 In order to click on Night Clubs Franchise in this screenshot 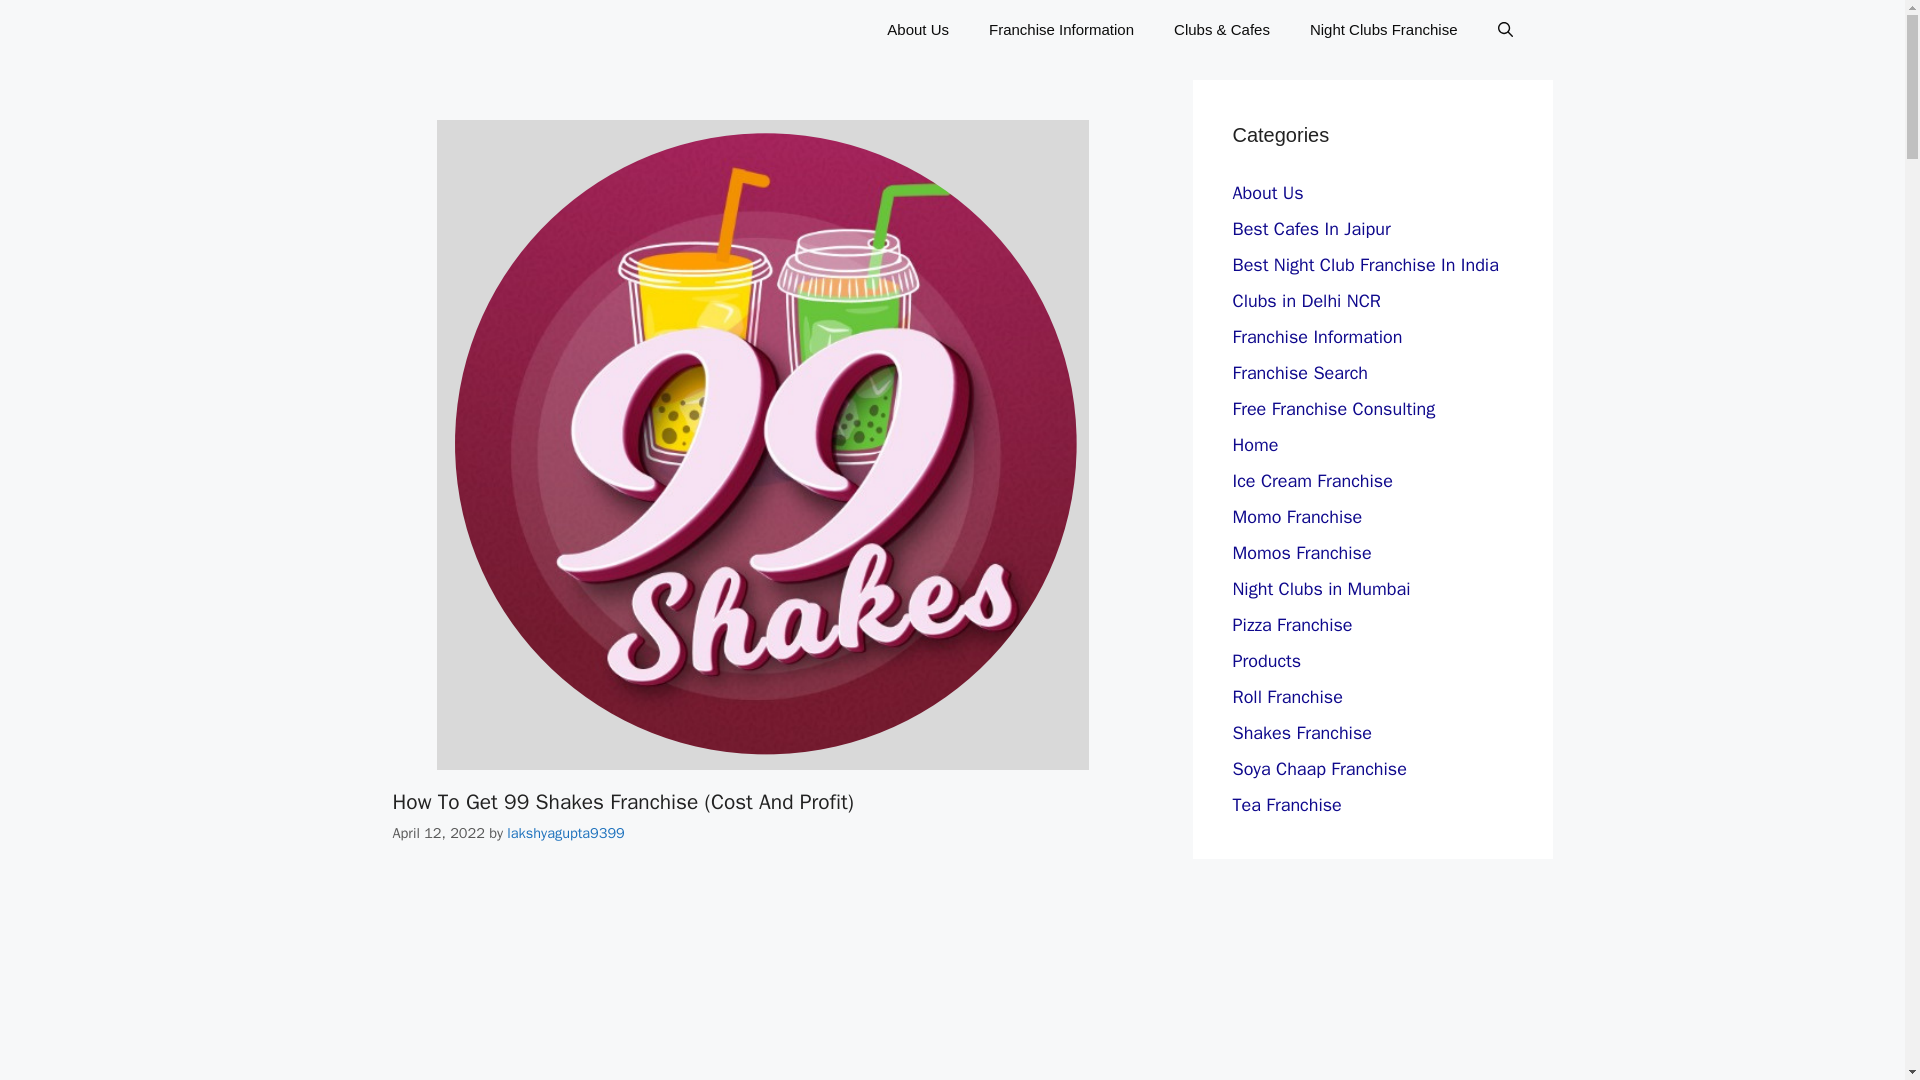, I will do `click(1384, 30)`.